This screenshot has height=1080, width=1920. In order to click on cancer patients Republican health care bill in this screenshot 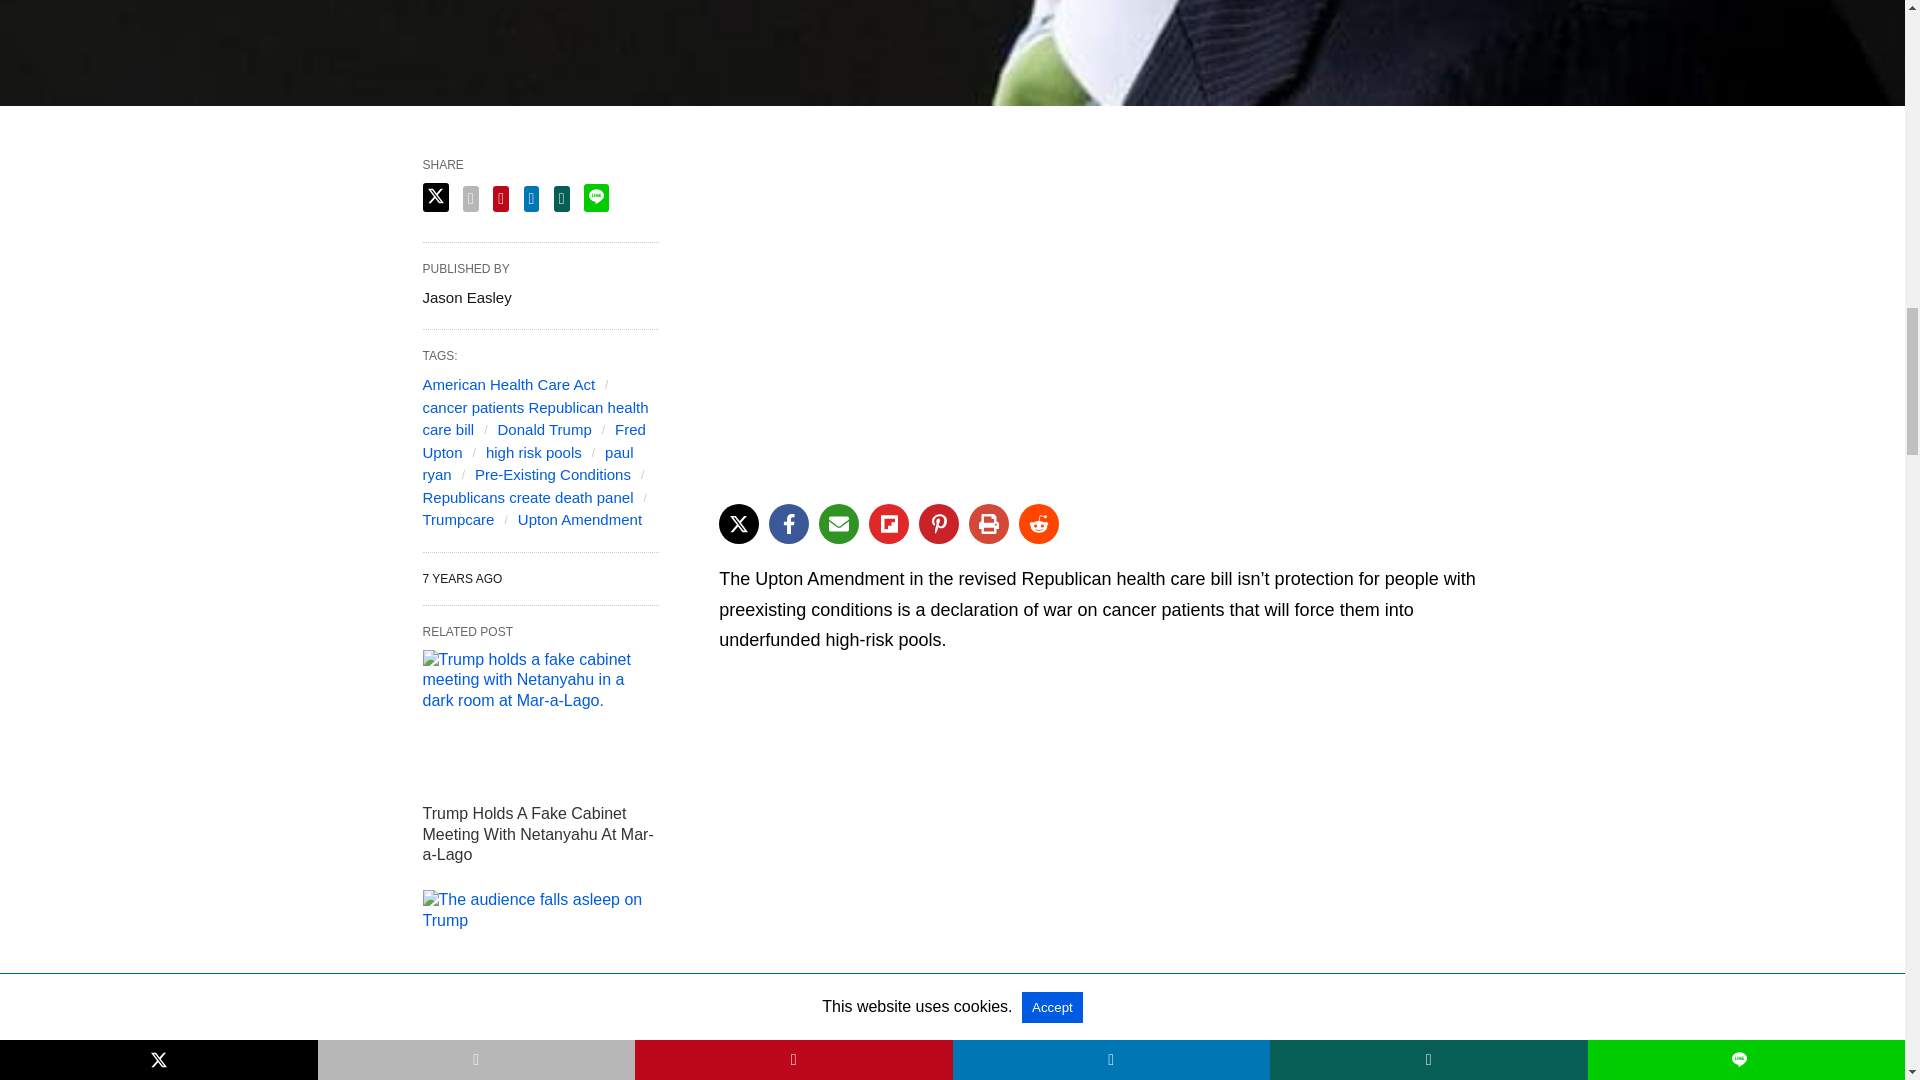, I will do `click(535, 418)`.